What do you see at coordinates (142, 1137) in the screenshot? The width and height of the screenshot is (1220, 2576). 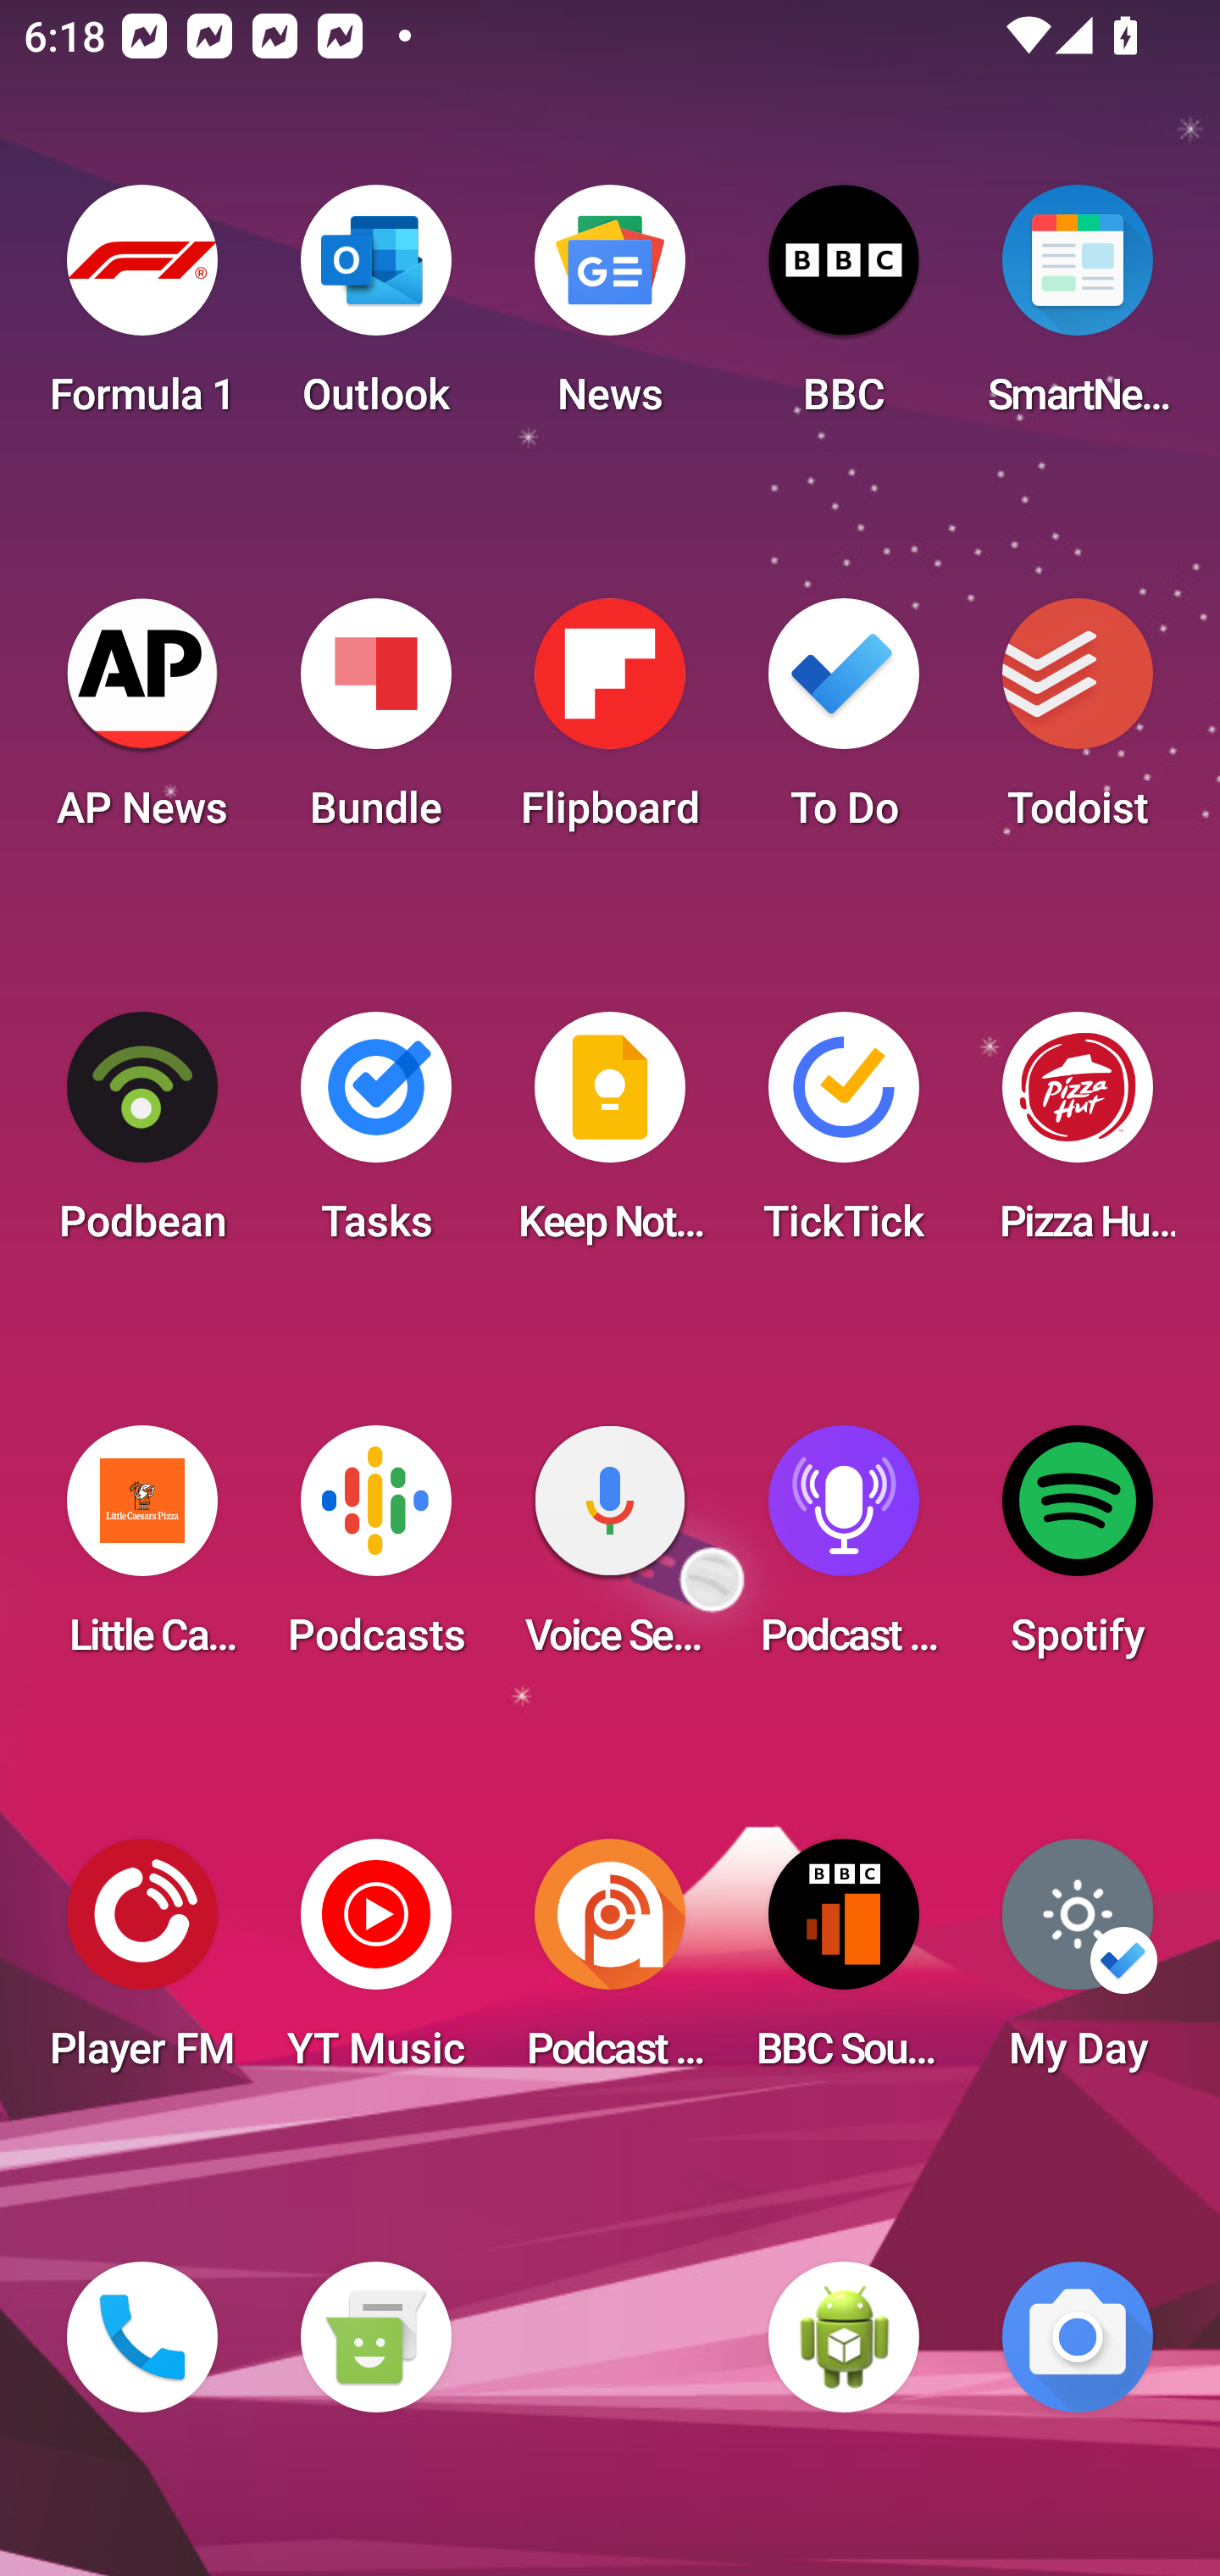 I see `Podbean` at bounding box center [142, 1137].